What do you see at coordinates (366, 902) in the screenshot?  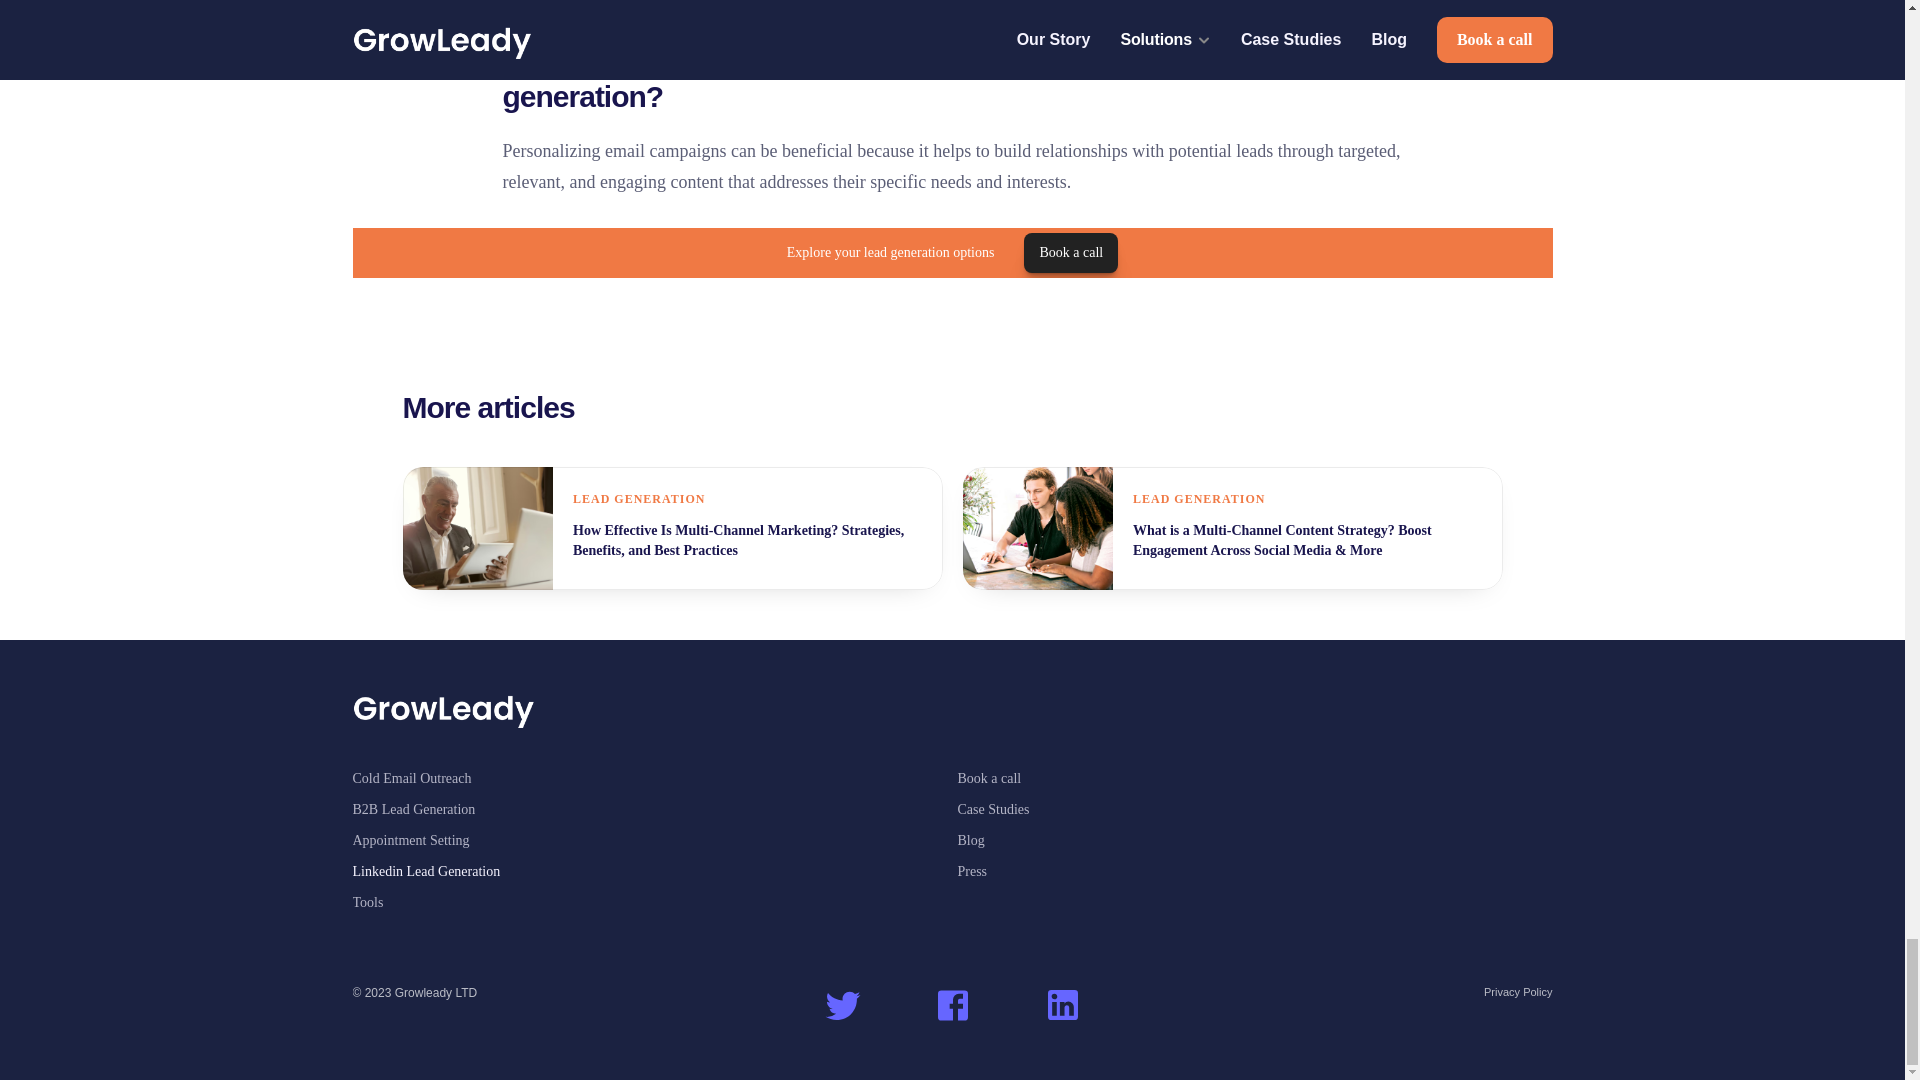 I see `Tools` at bounding box center [366, 902].